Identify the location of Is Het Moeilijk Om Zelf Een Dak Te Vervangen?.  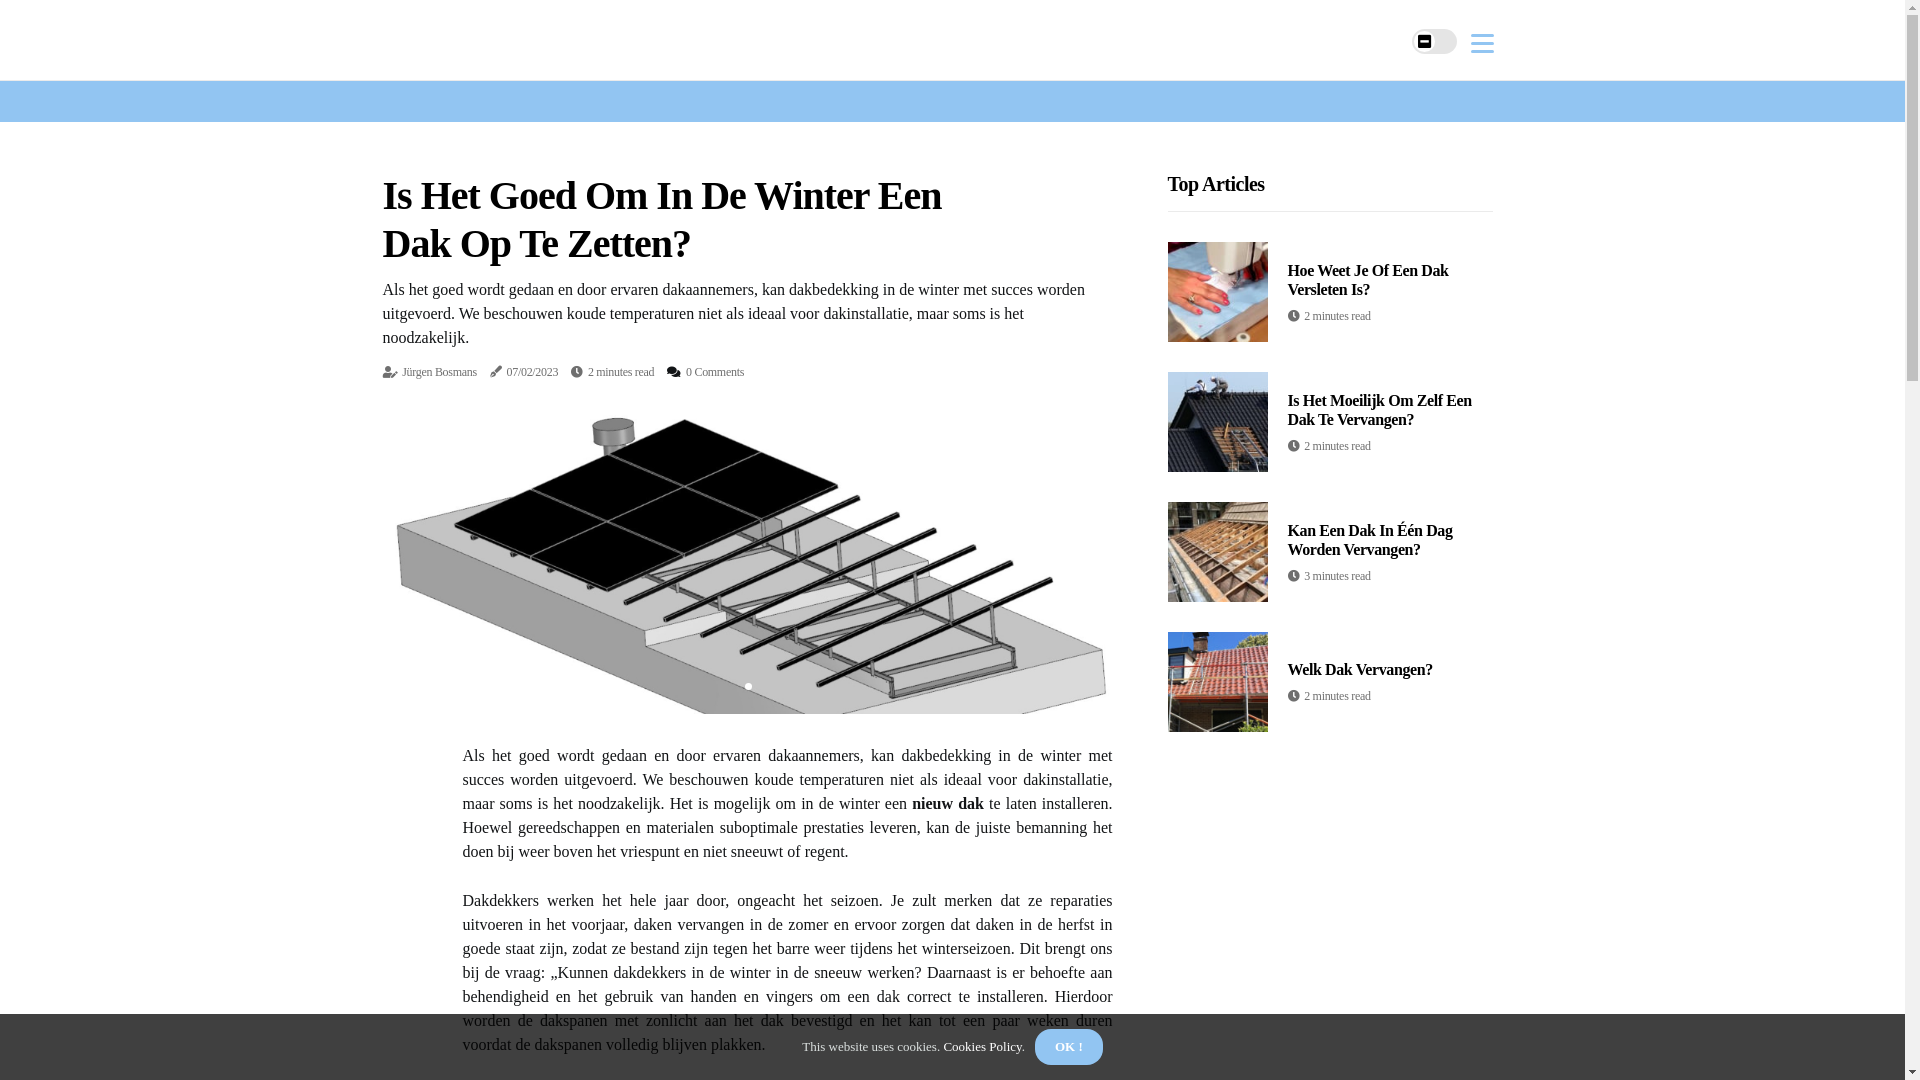
(1380, 410).